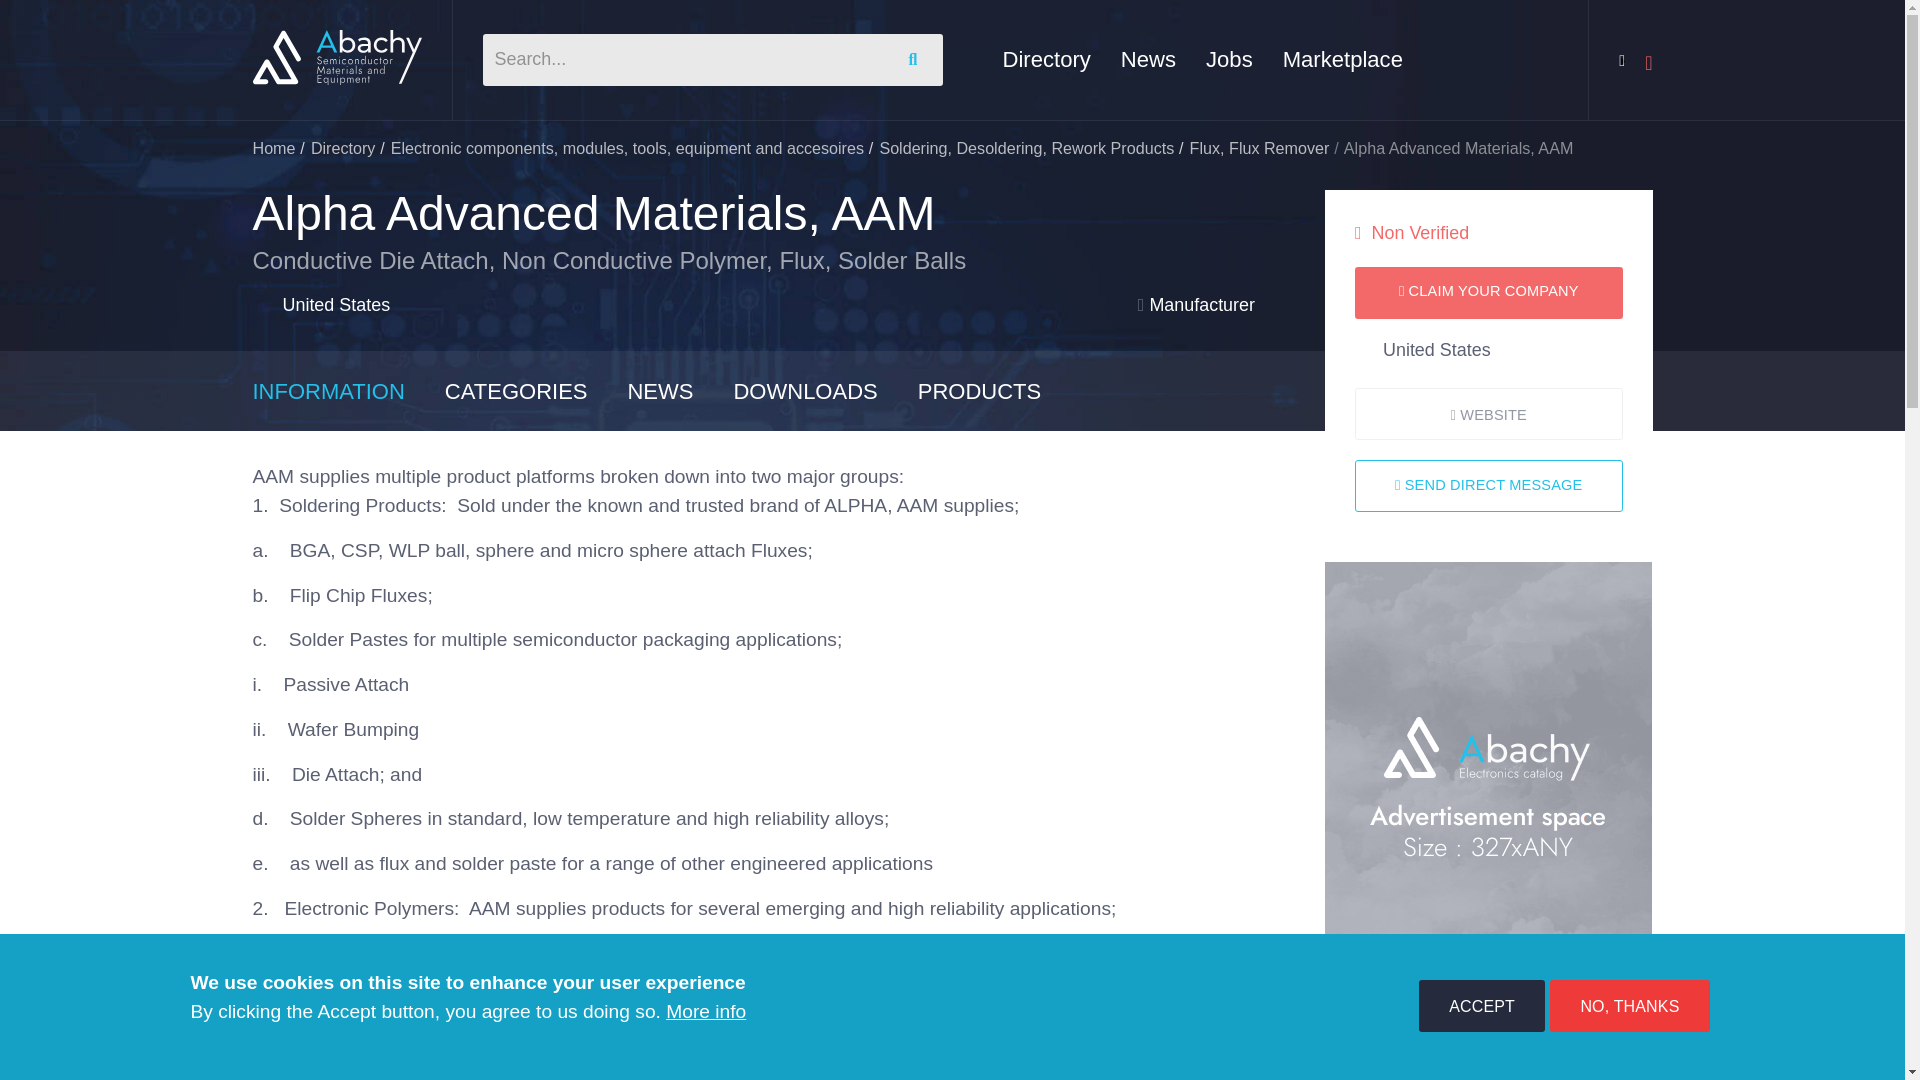 Image resolution: width=1920 pixels, height=1080 pixels. What do you see at coordinates (1260, 148) in the screenshot?
I see `Flux, Flux Remover` at bounding box center [1260, 148].